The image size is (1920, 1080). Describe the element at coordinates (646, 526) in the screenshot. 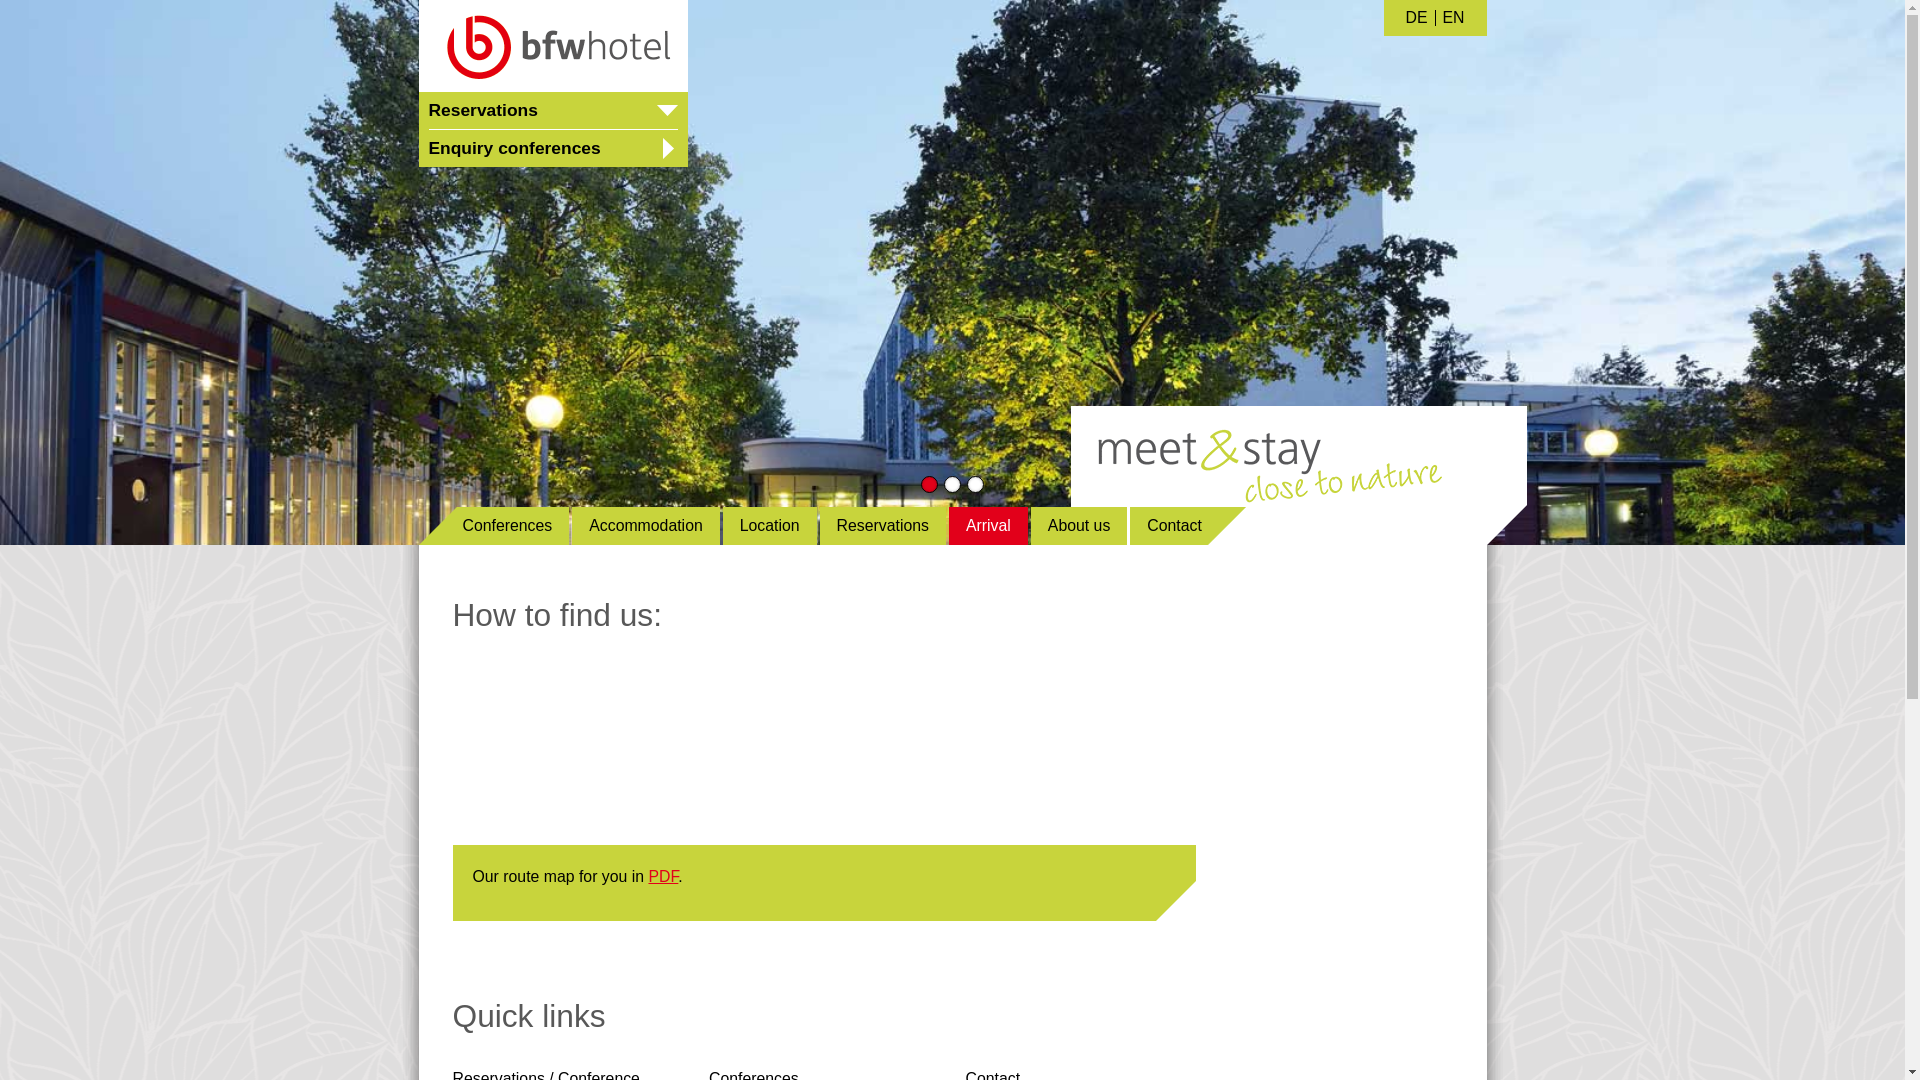

I see `Accommodation` at that location.